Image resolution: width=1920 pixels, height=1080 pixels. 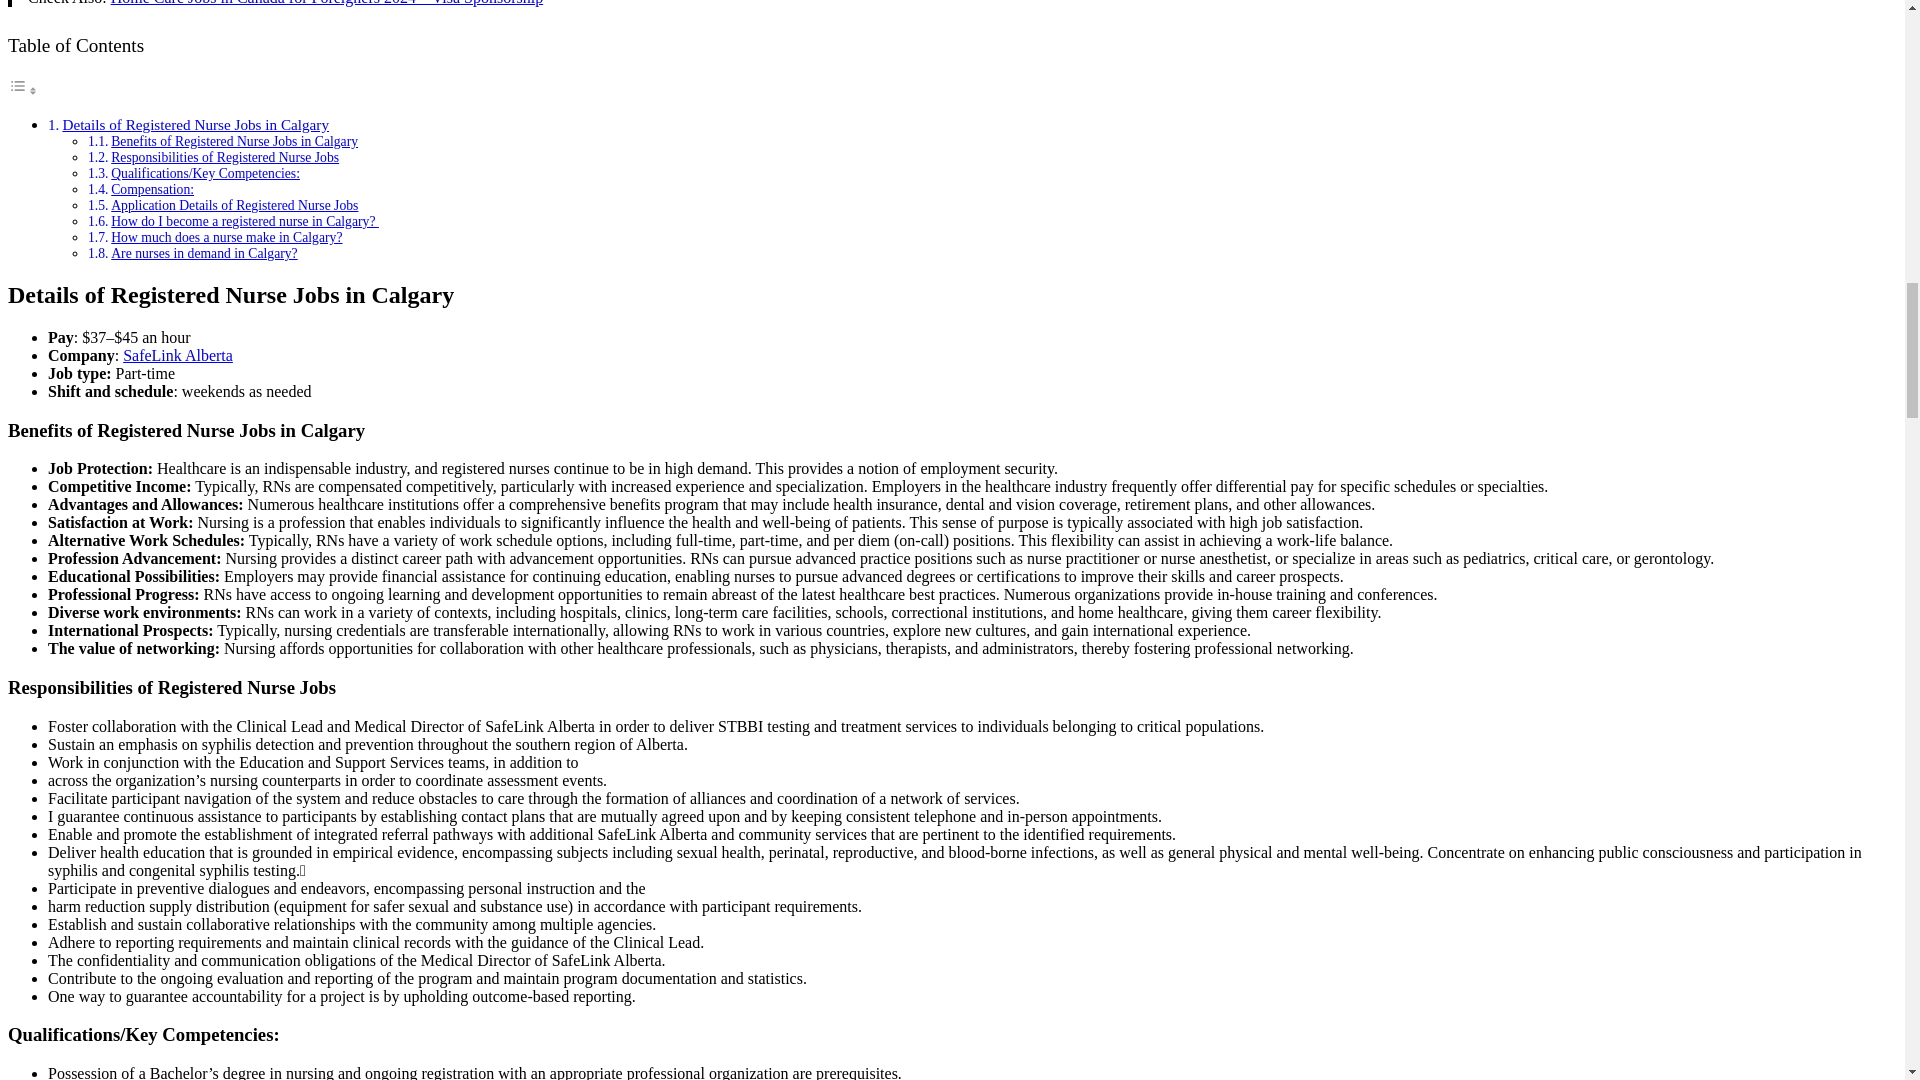 I want to click on Responsibilities of Registered Nurse Jobs, so click(x=225, y=158).